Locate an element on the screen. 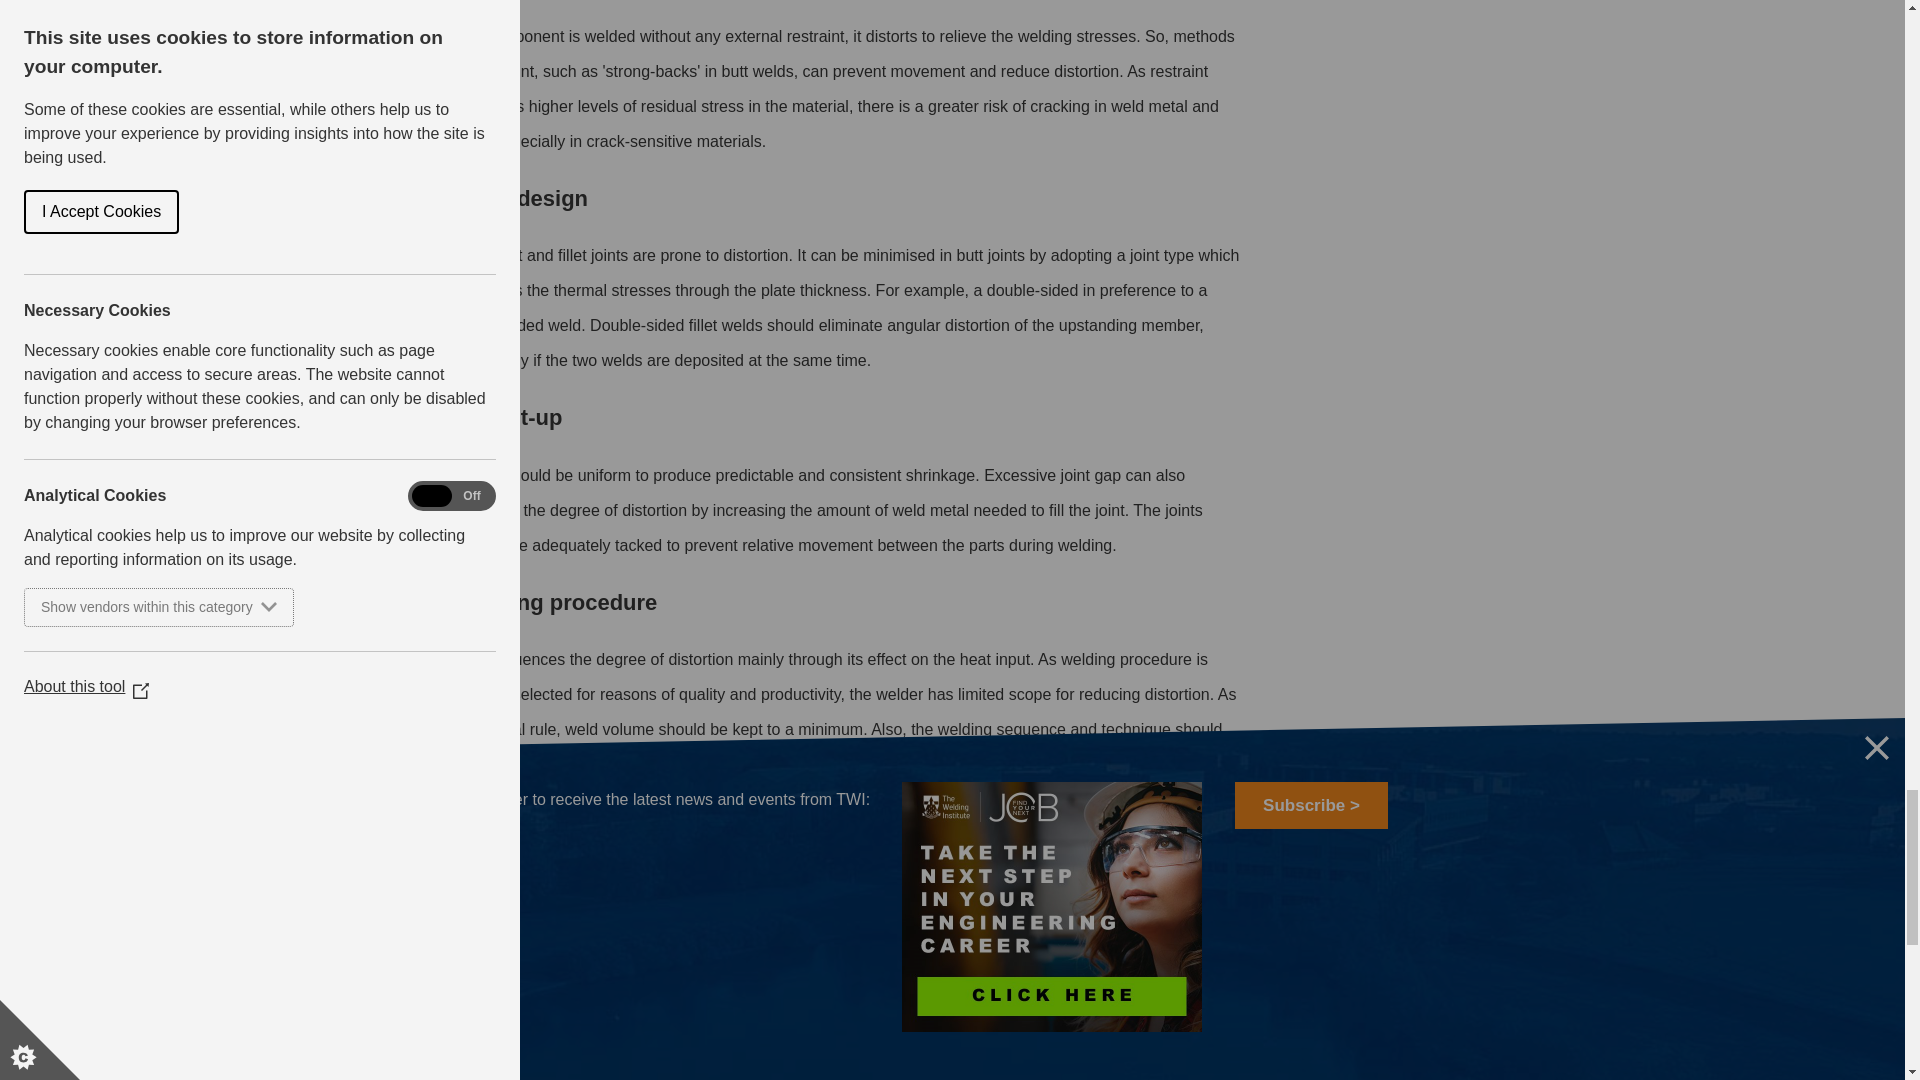  Contact Us is located at coordinates (698, 866).